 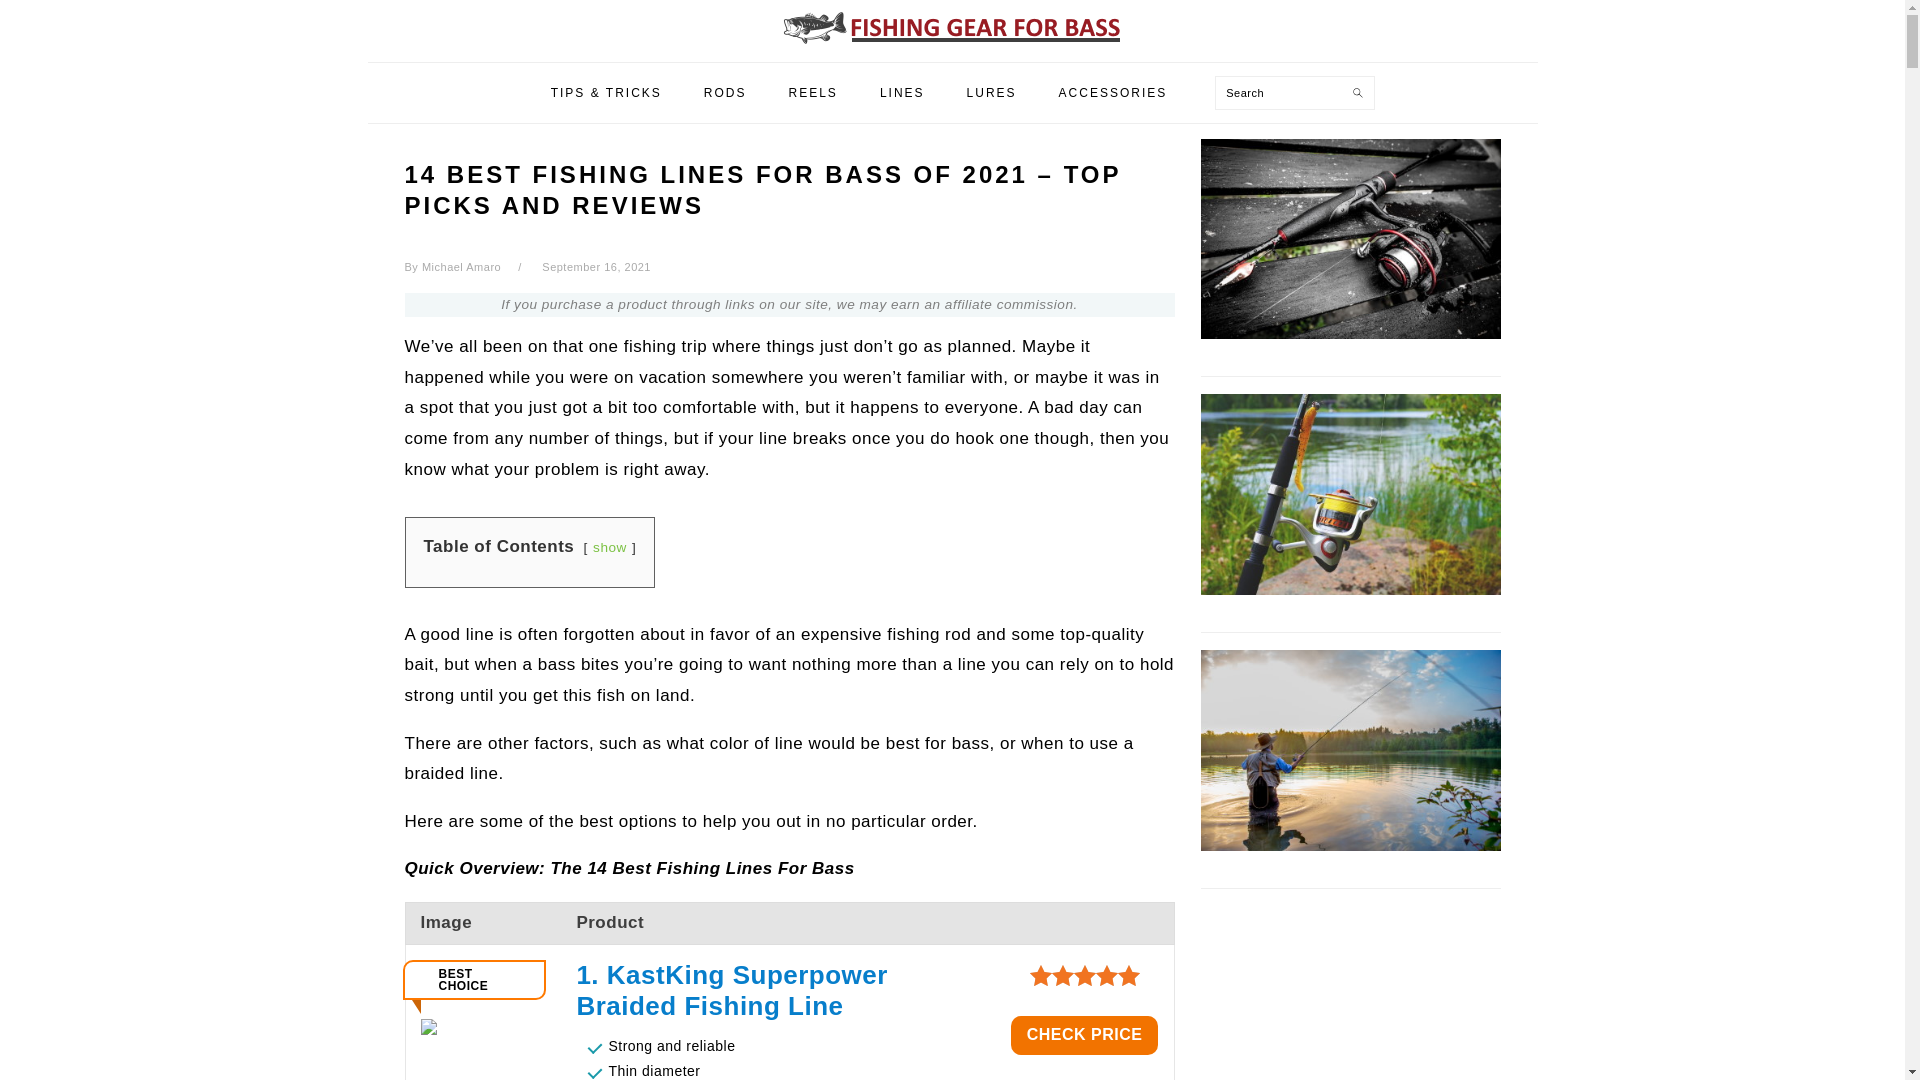 I want to click on How to Put Fishing line on a Spinning Reel, so click(x=1350, y=334).